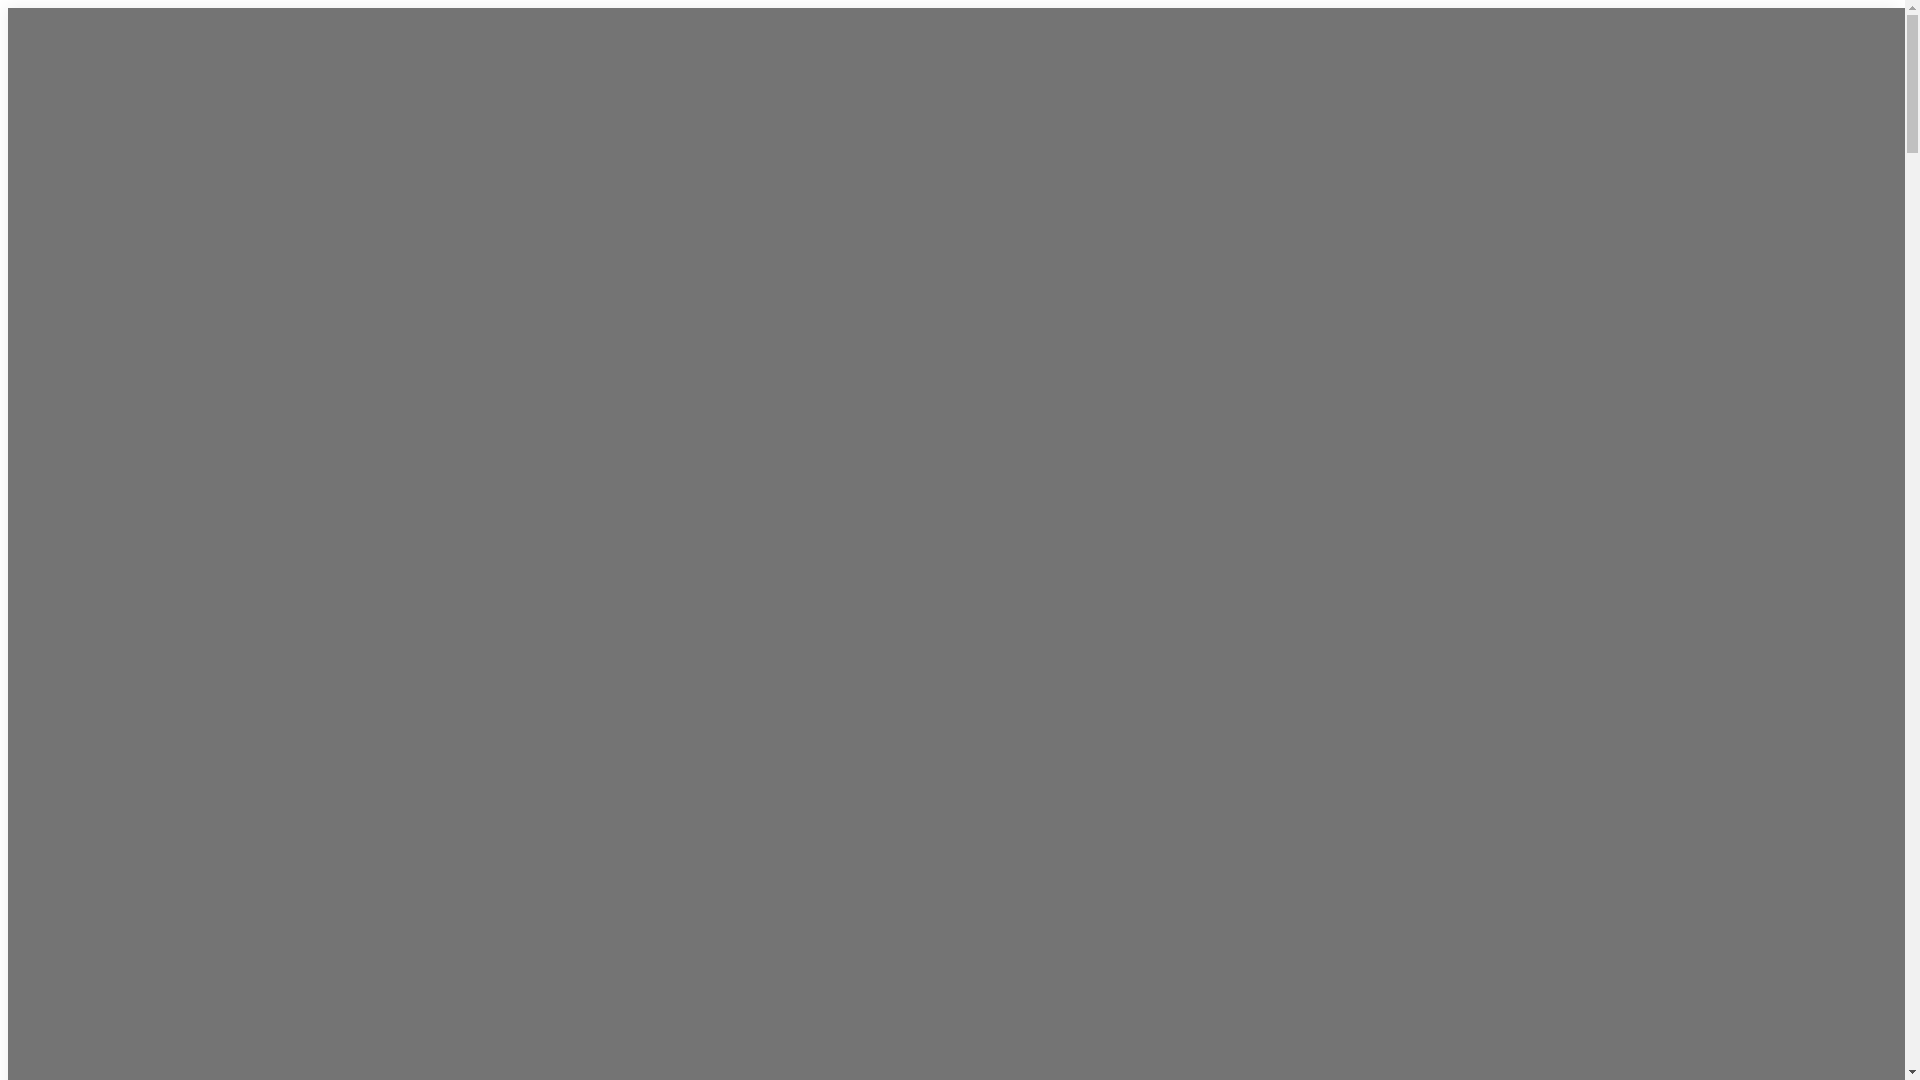  I want to click on Land & Environment Court: Fenwick v Woodside Properties, so click(957, 881).